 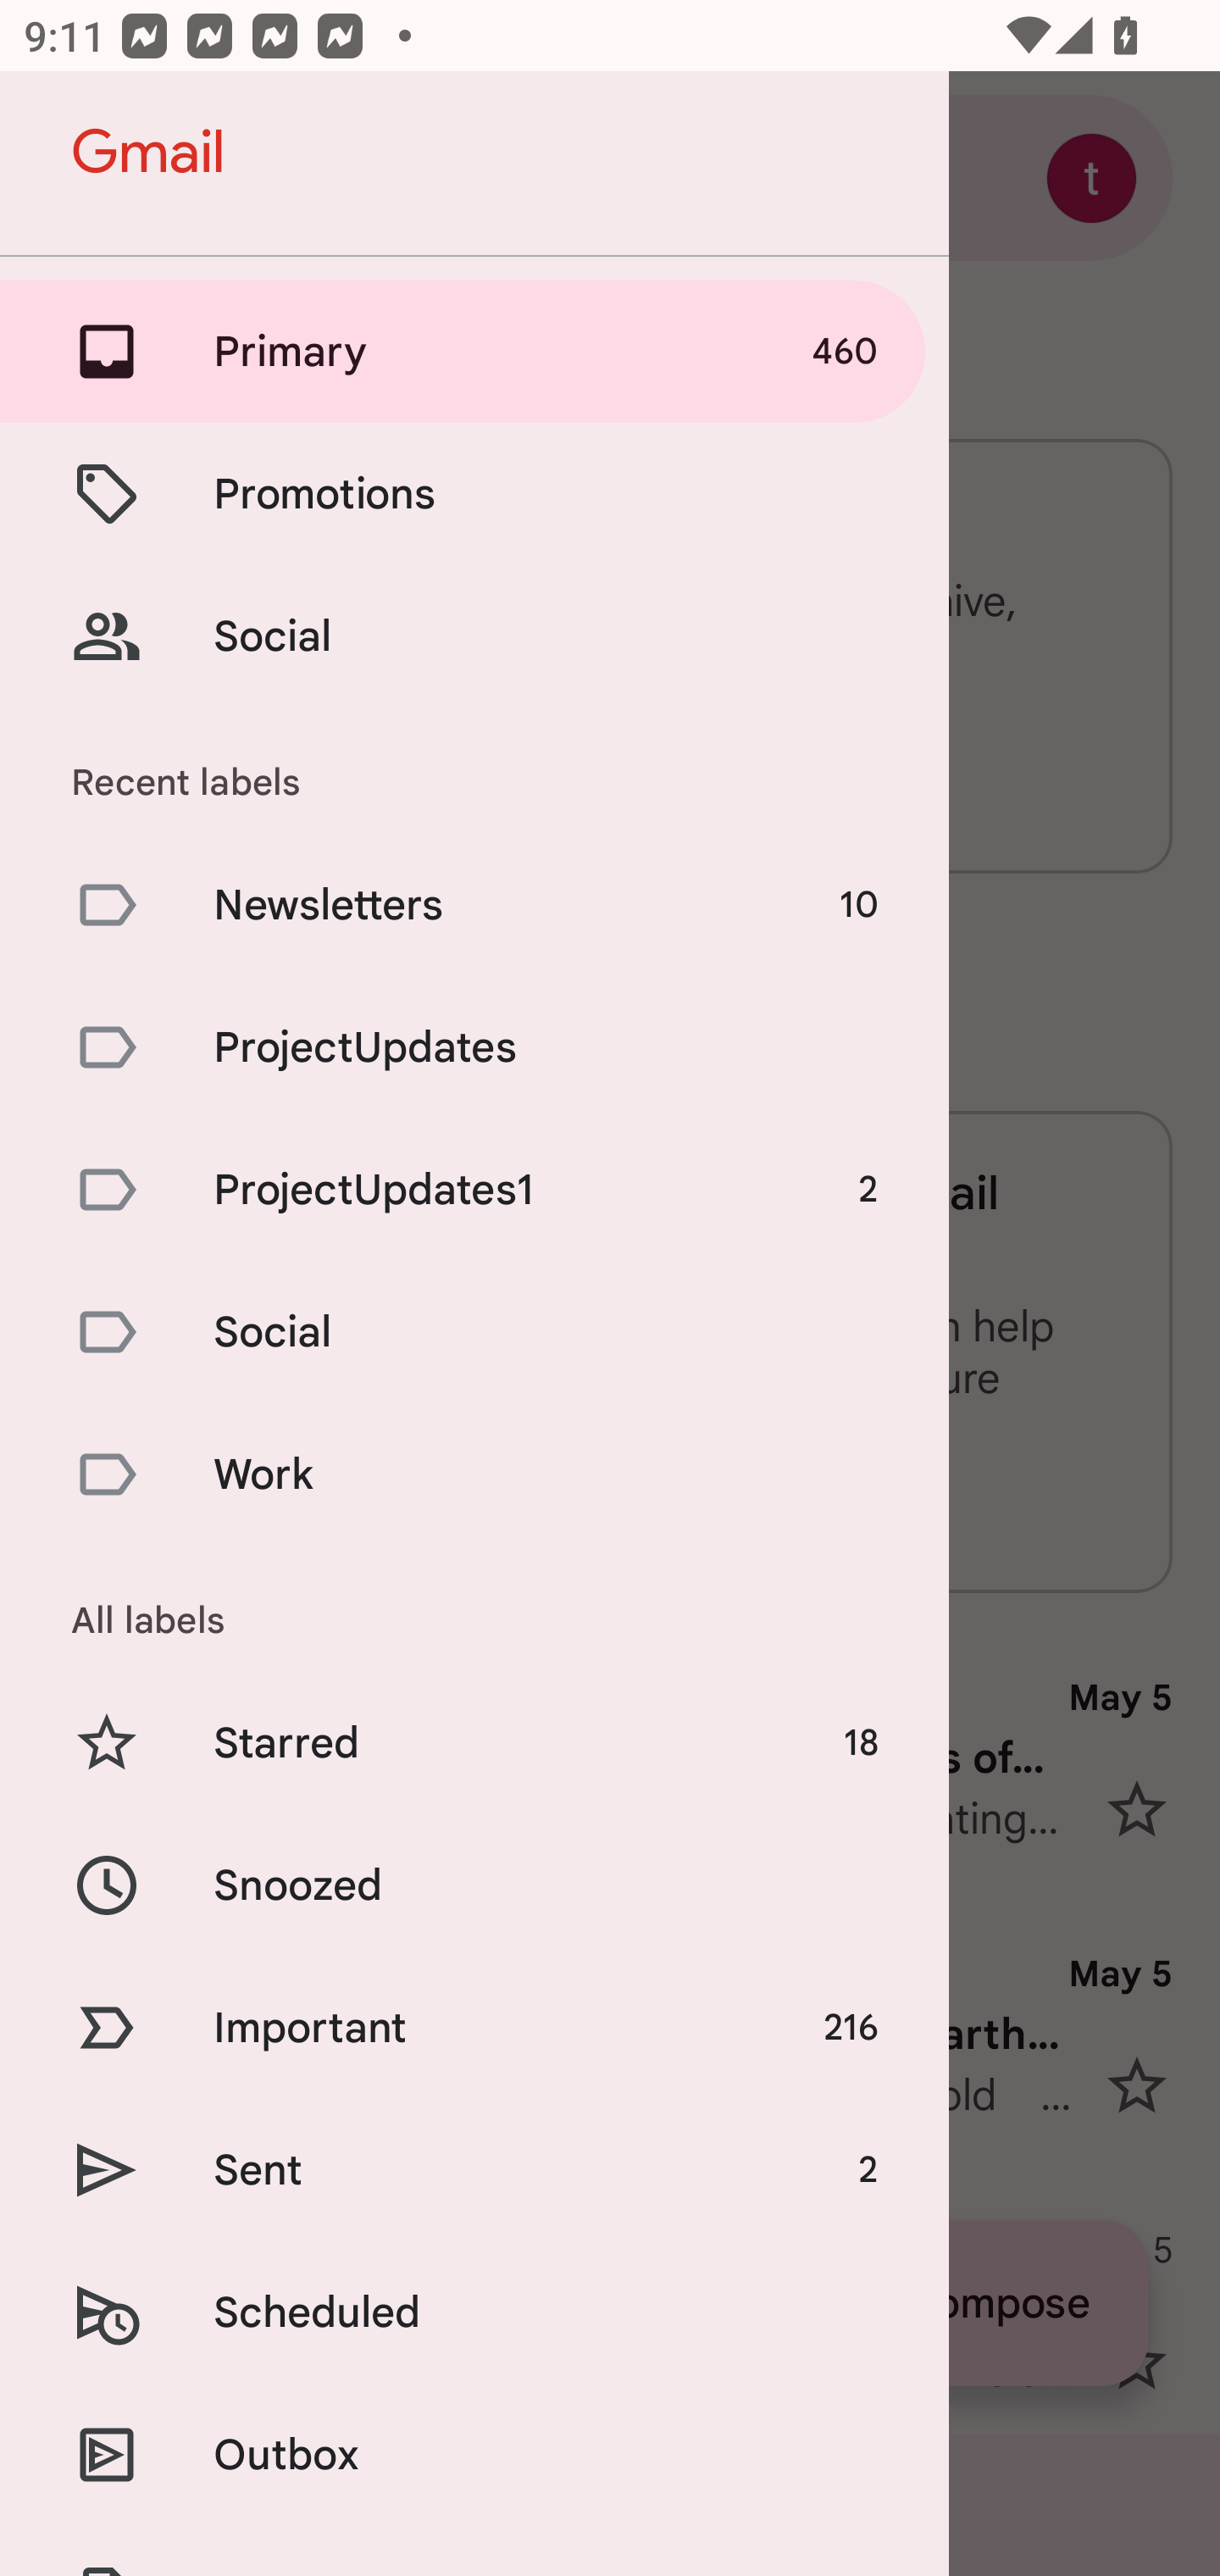 What do you see at coordinates (474, 1331) in the screenshot?
I see `Social` at bounding box center [474, 1331].